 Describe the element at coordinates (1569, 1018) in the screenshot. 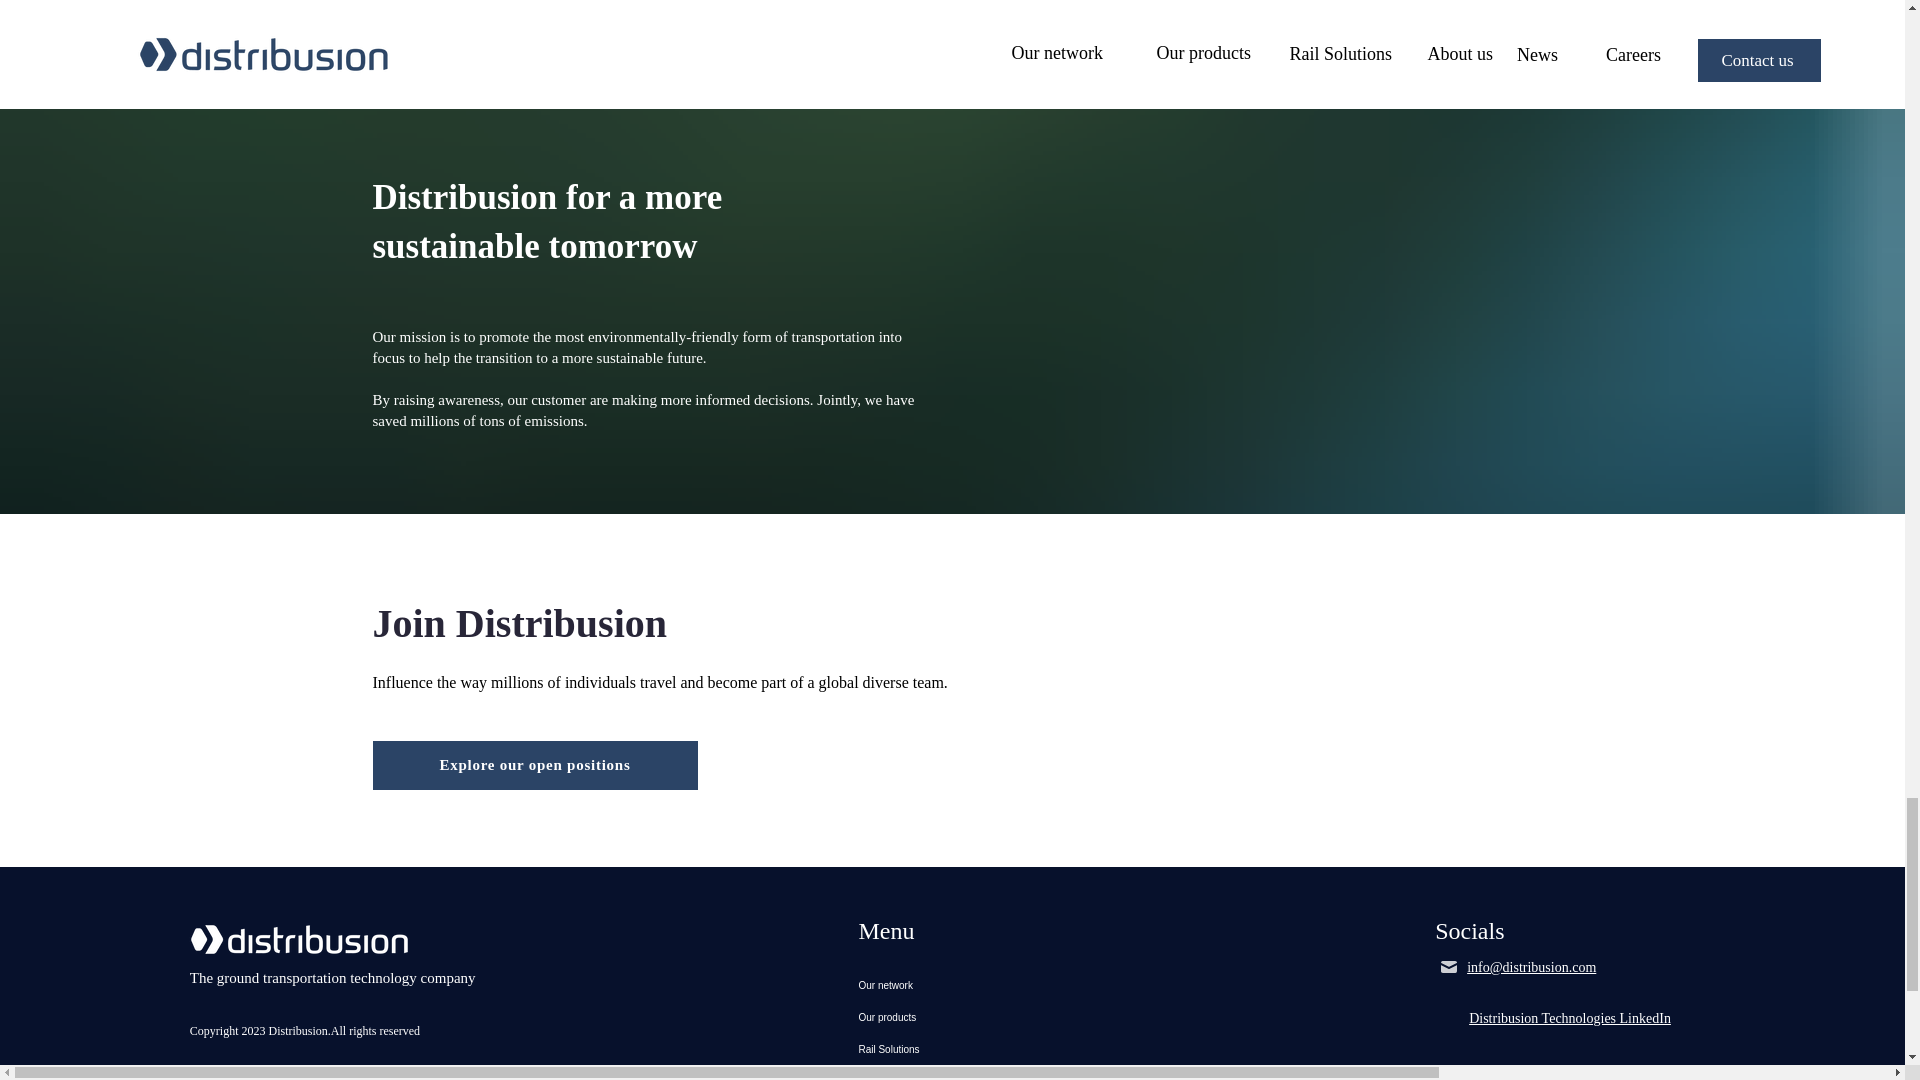

I see `Distribusion Technologies LinkedIn` at that location.